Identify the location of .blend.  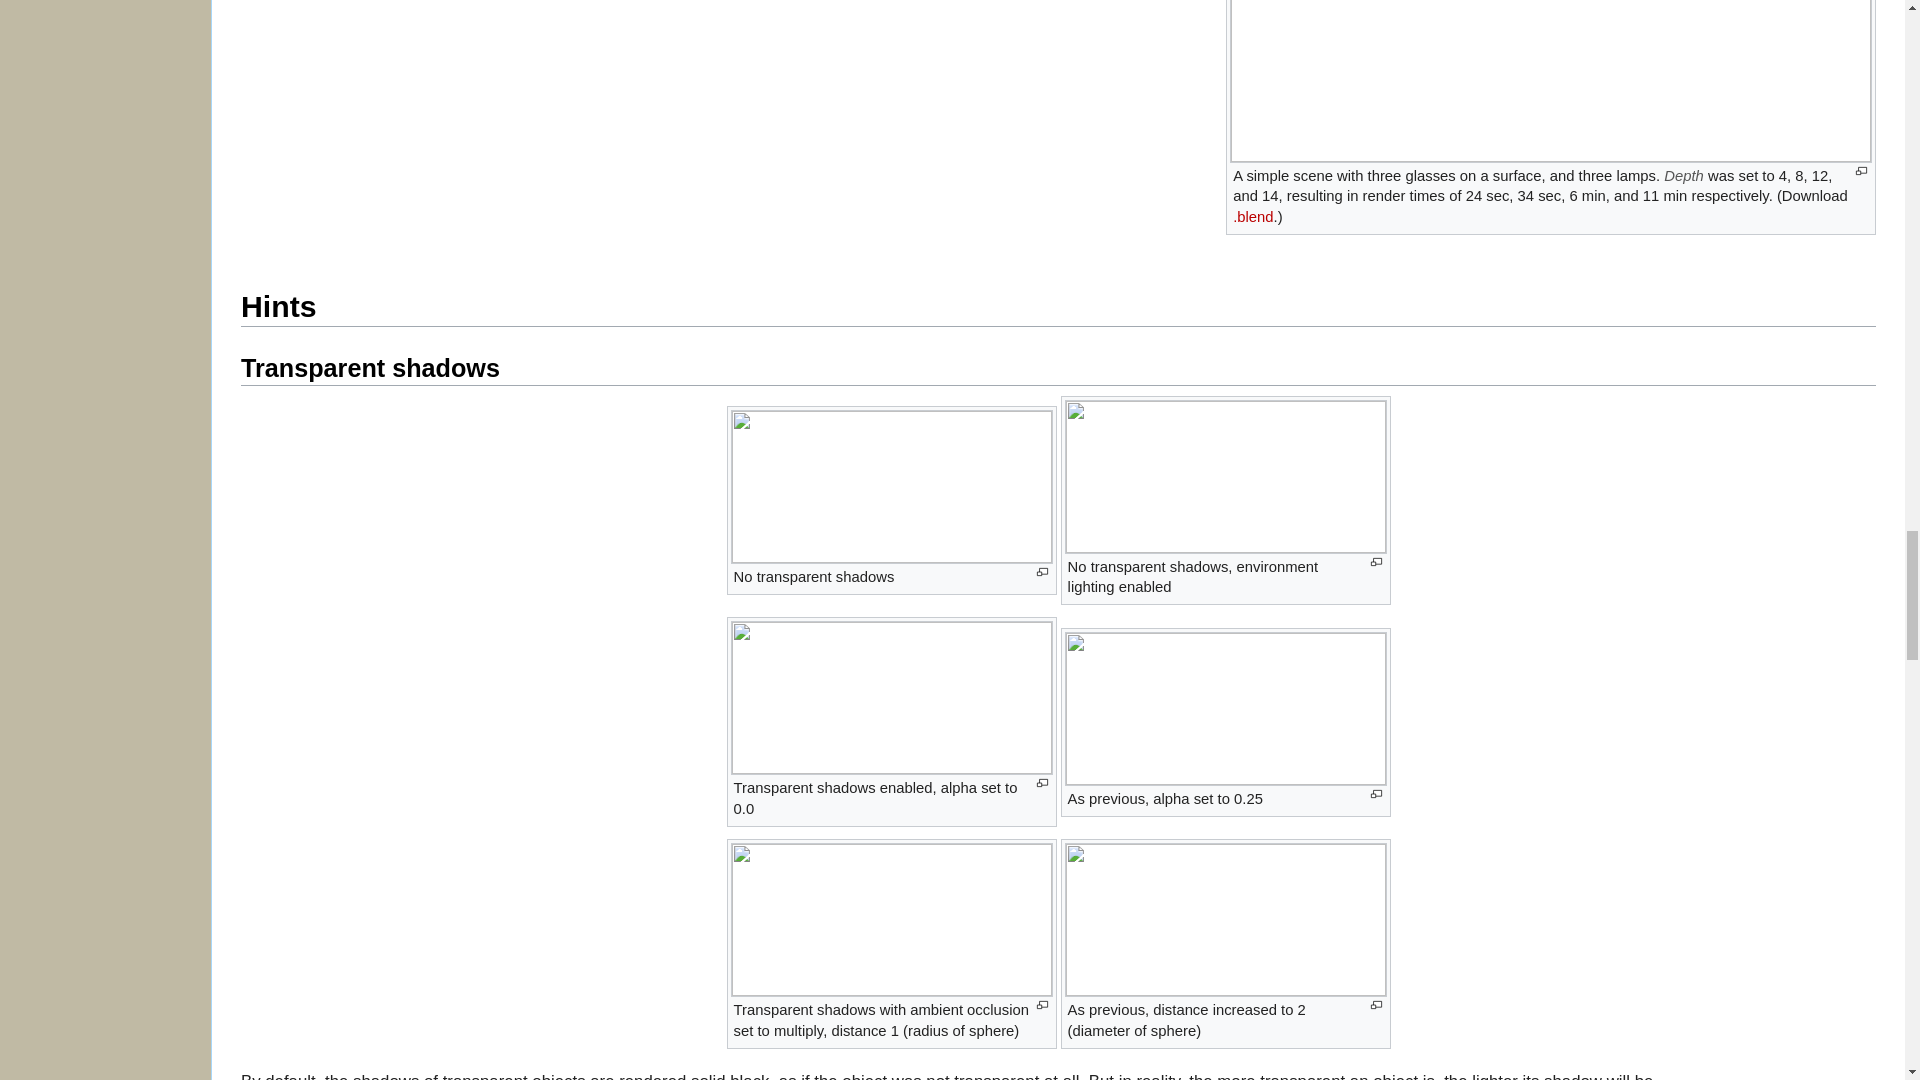
(1252, 216).